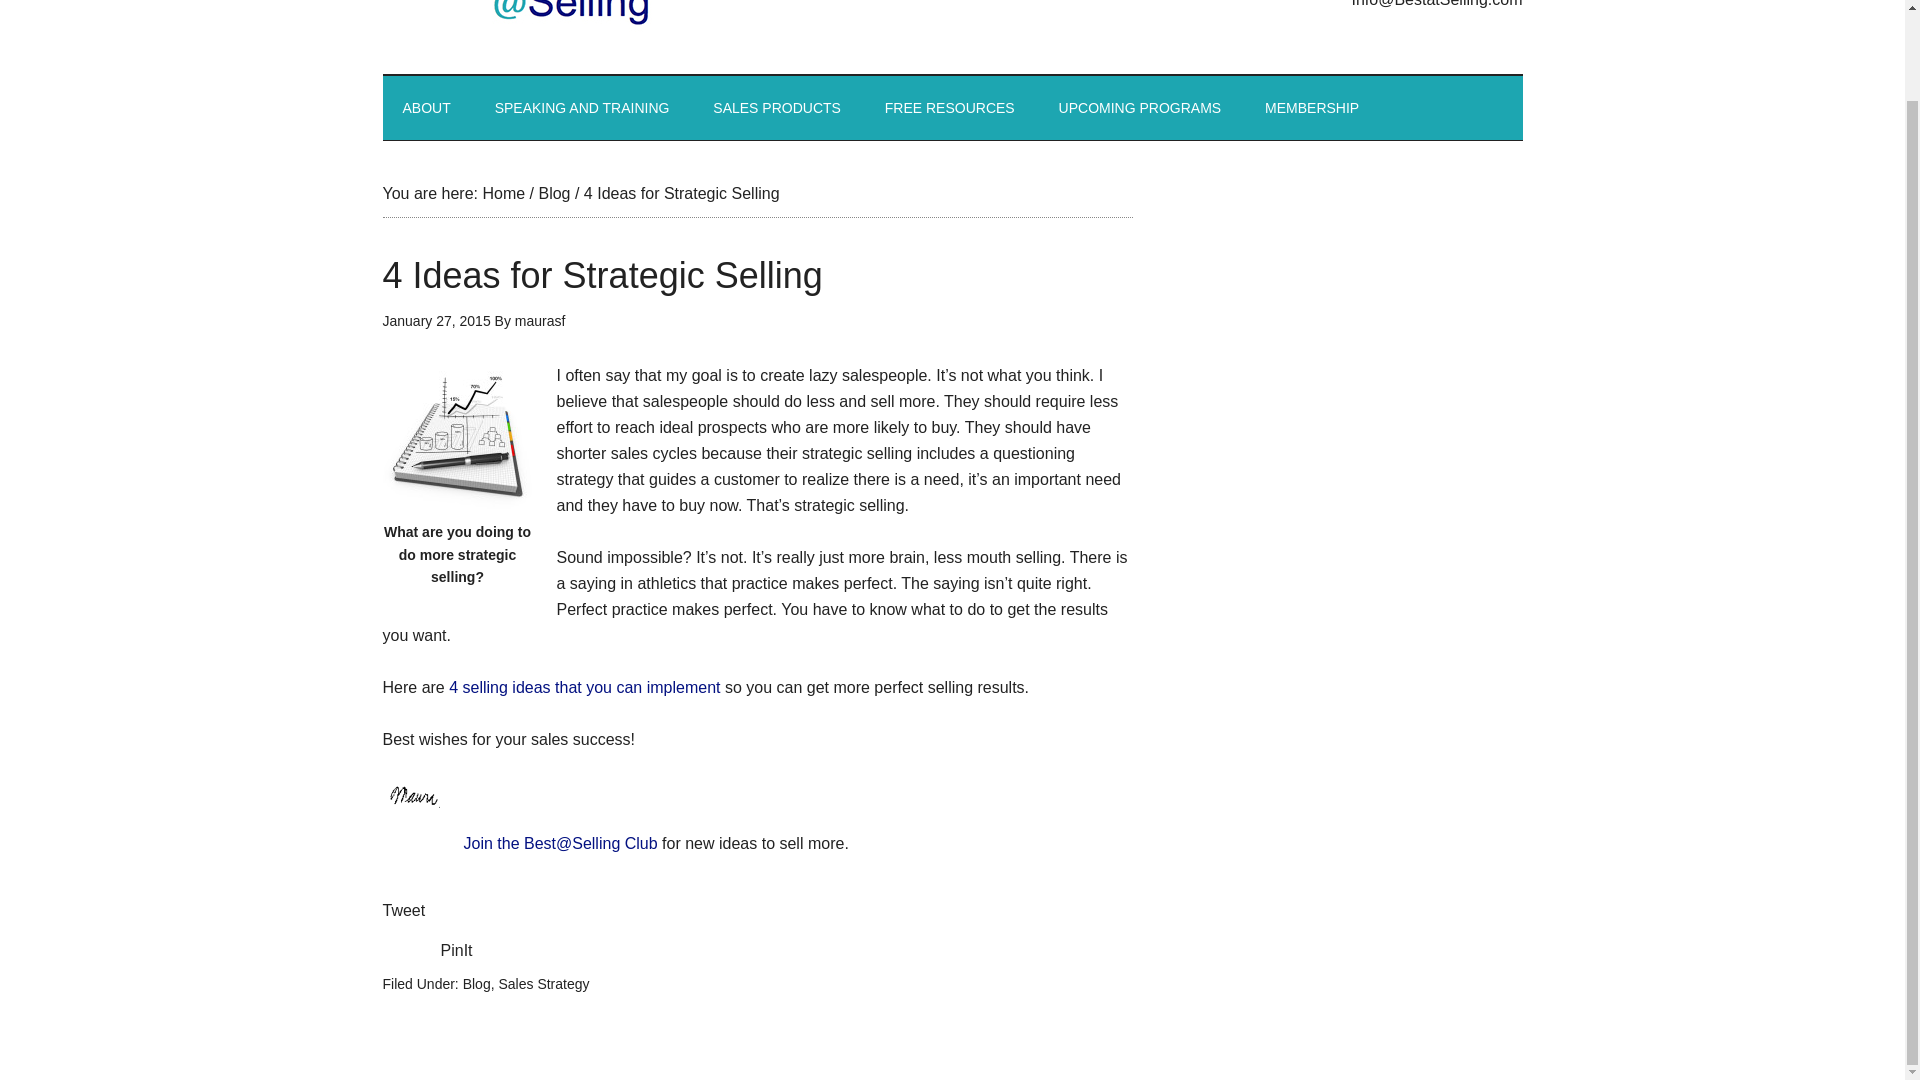  What do you see at coordinates (1140, 108) in the screenshot?
I see `UPCOMING PROGRAMS` at bounding box center [1140, 108].